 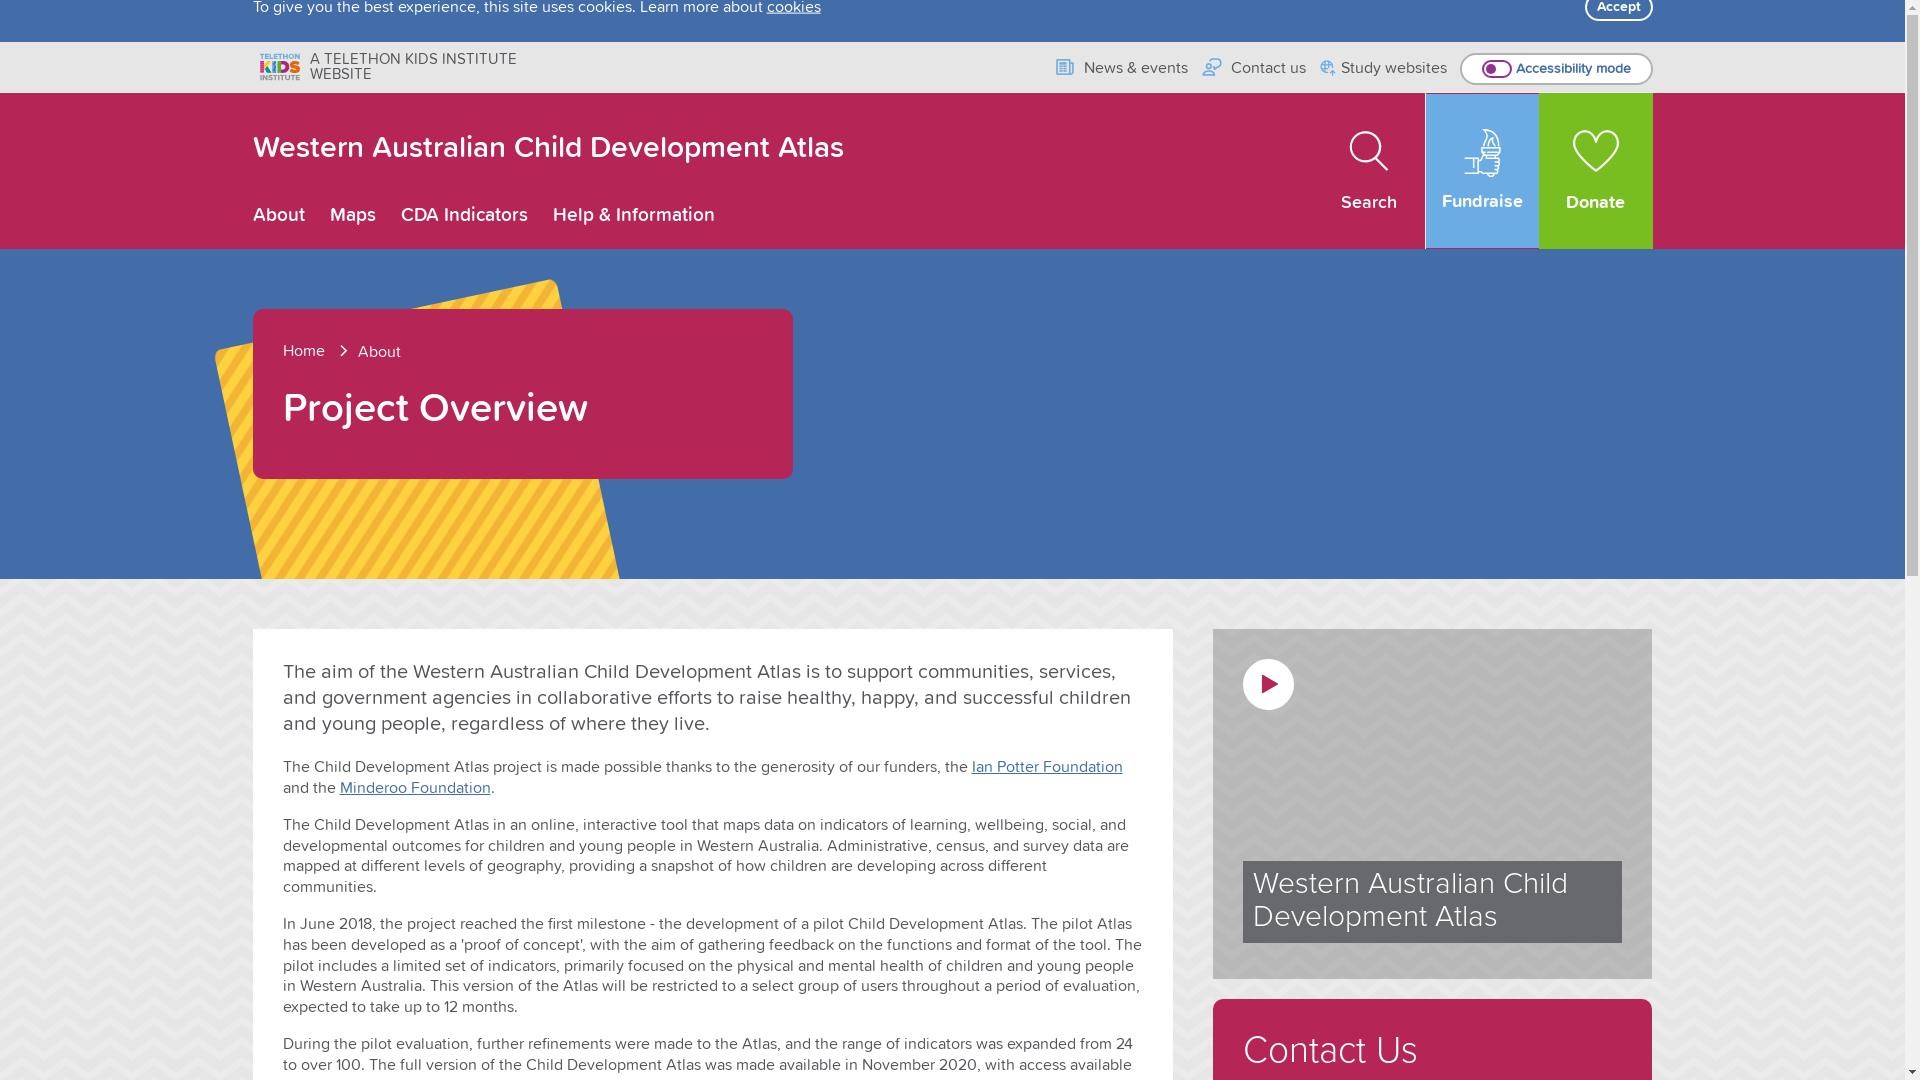 I want to click on Minderoo Foundation, so click(x=416, y=788).